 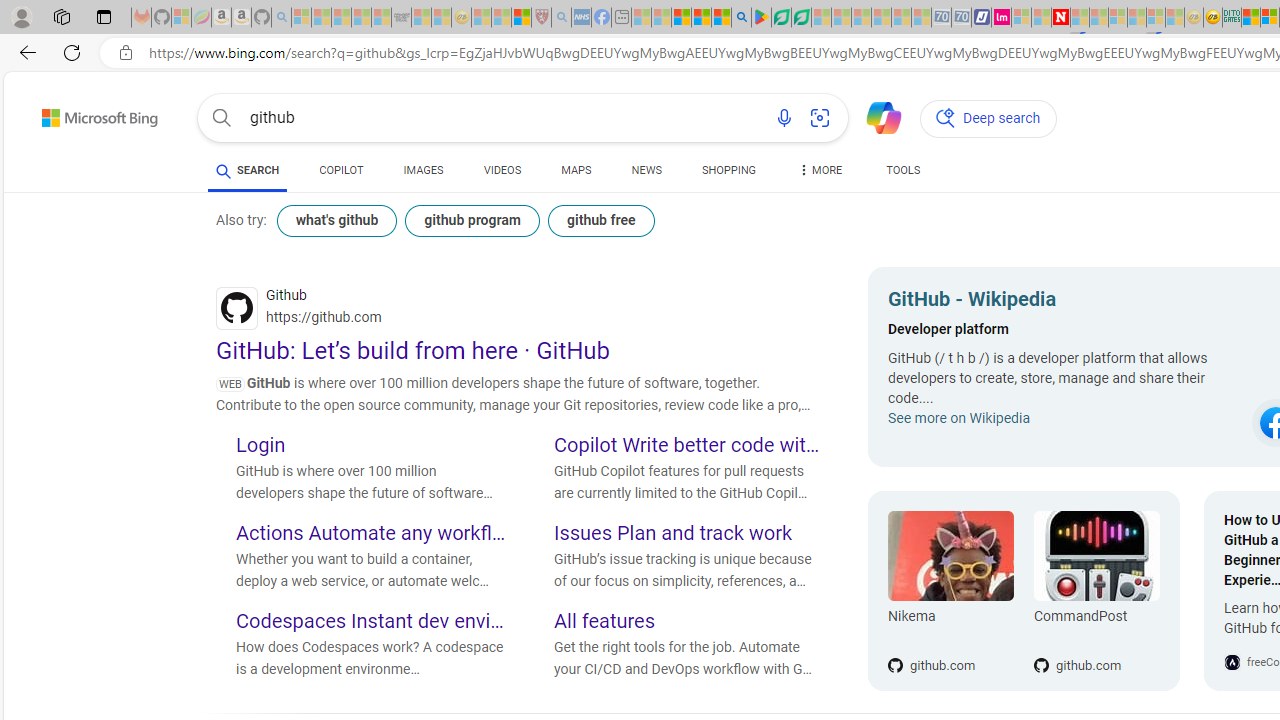 What do you see at coordinates (1232, 18) in the screenshot?
I see `DITOGAMES AG Imprint` at bounding box center [1232, 18].